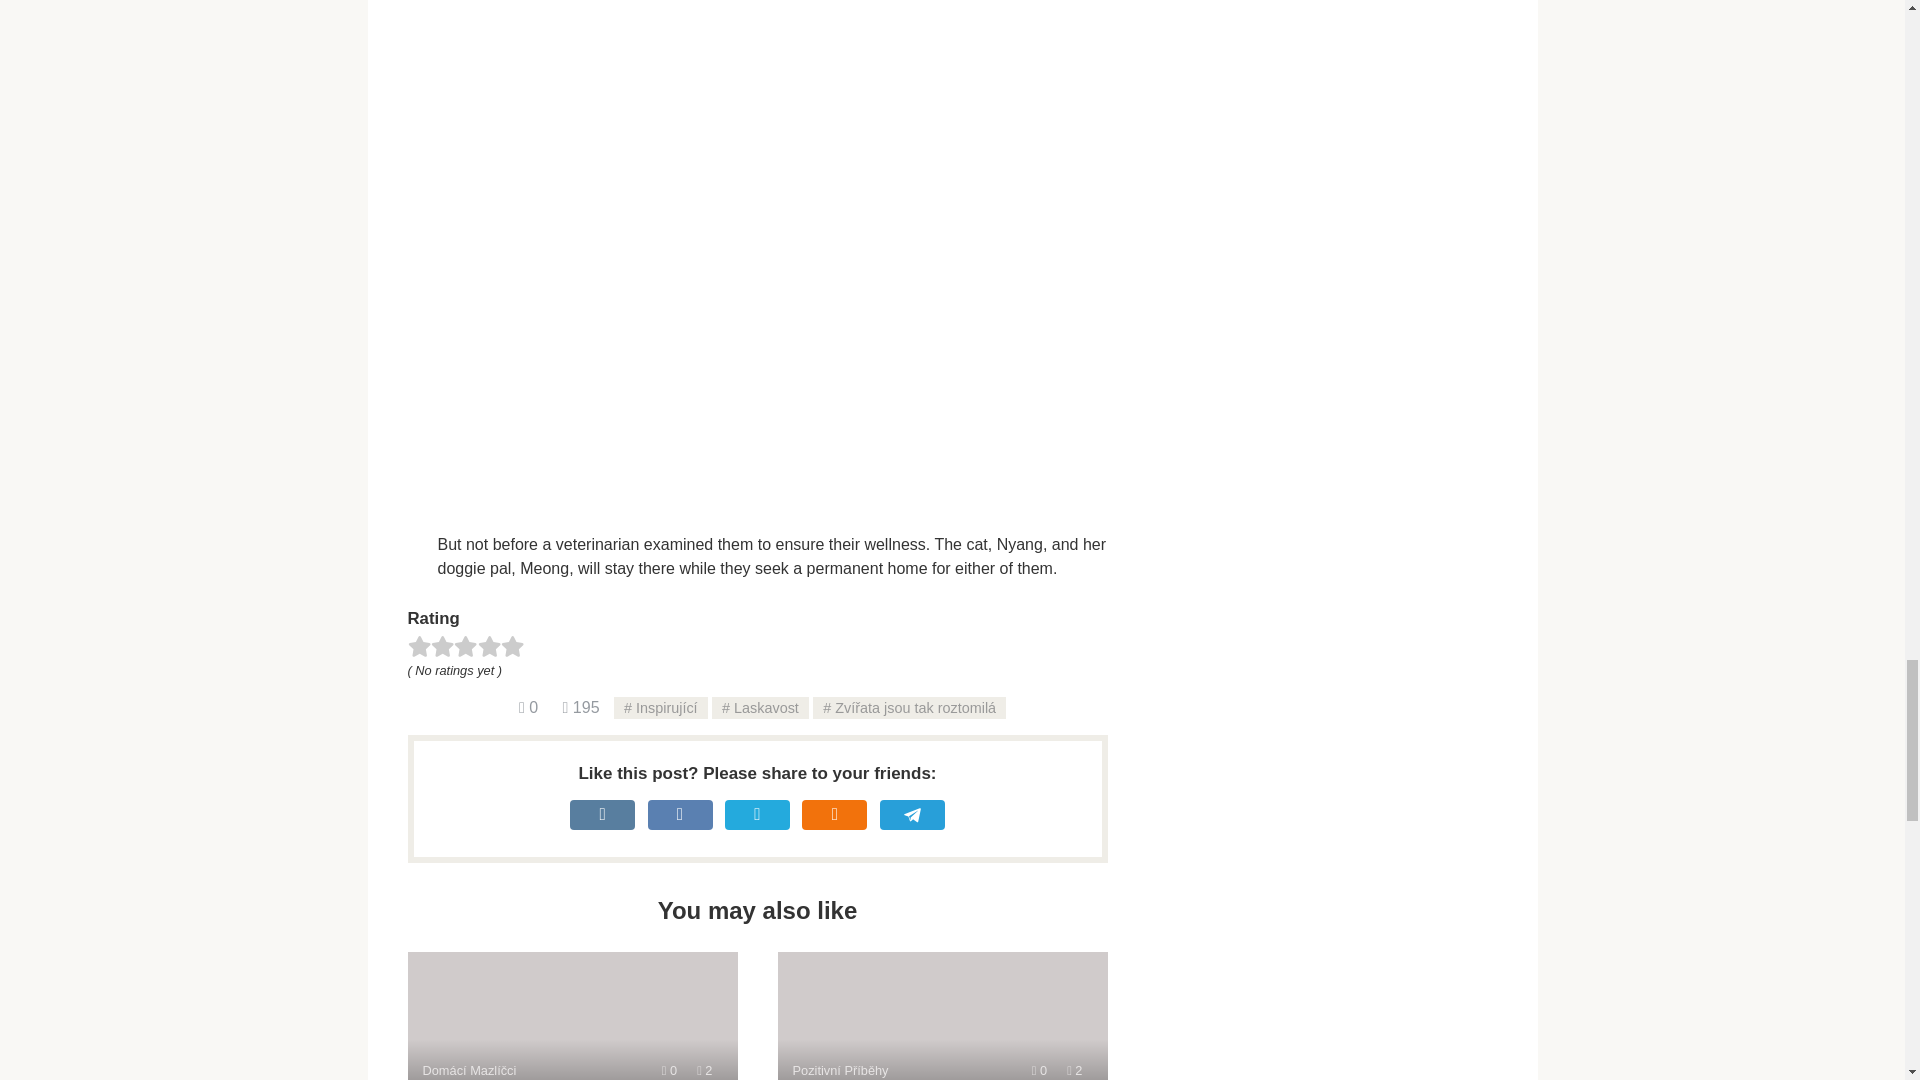 The height and width of the screenshot is (1080, 1920). I want to click on Views, so click(1074, 1070).